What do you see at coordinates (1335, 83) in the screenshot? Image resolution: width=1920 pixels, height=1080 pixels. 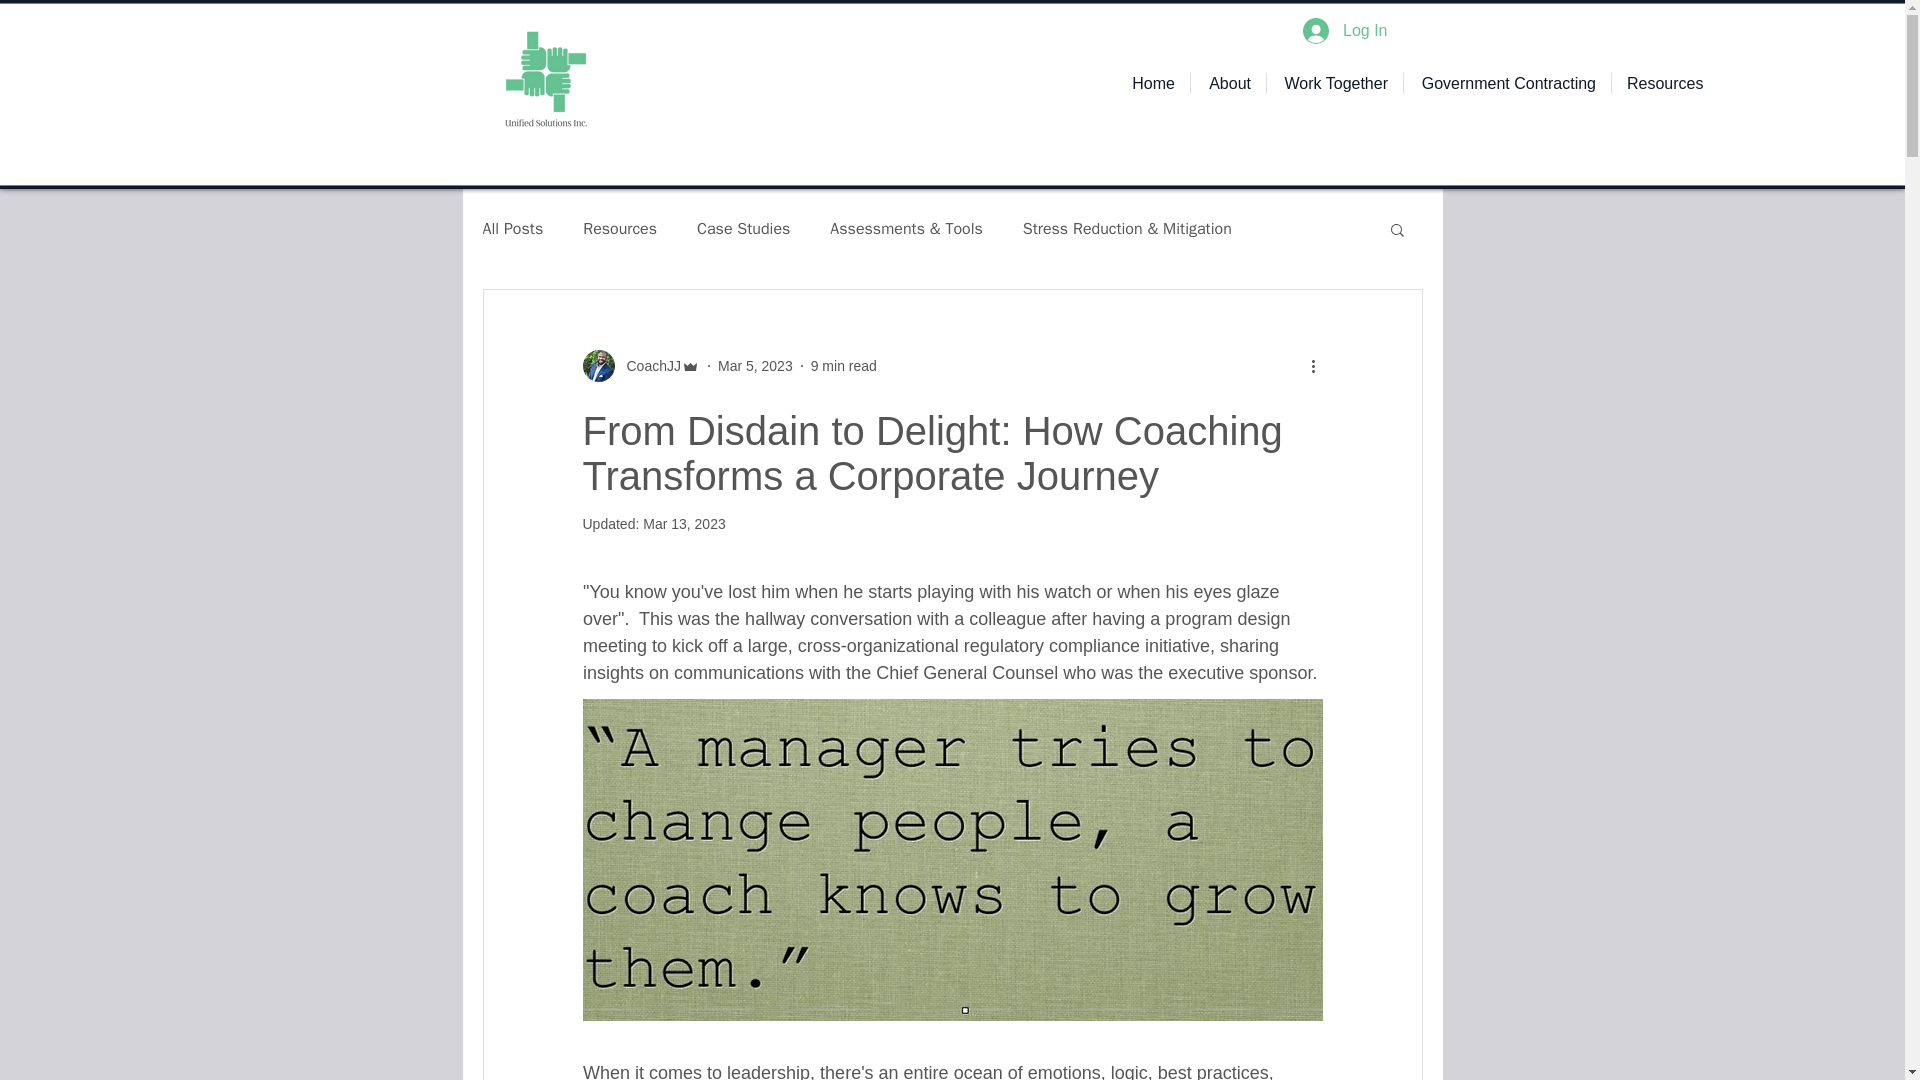 I see `Work Together` at bounding box center [1335, 83].